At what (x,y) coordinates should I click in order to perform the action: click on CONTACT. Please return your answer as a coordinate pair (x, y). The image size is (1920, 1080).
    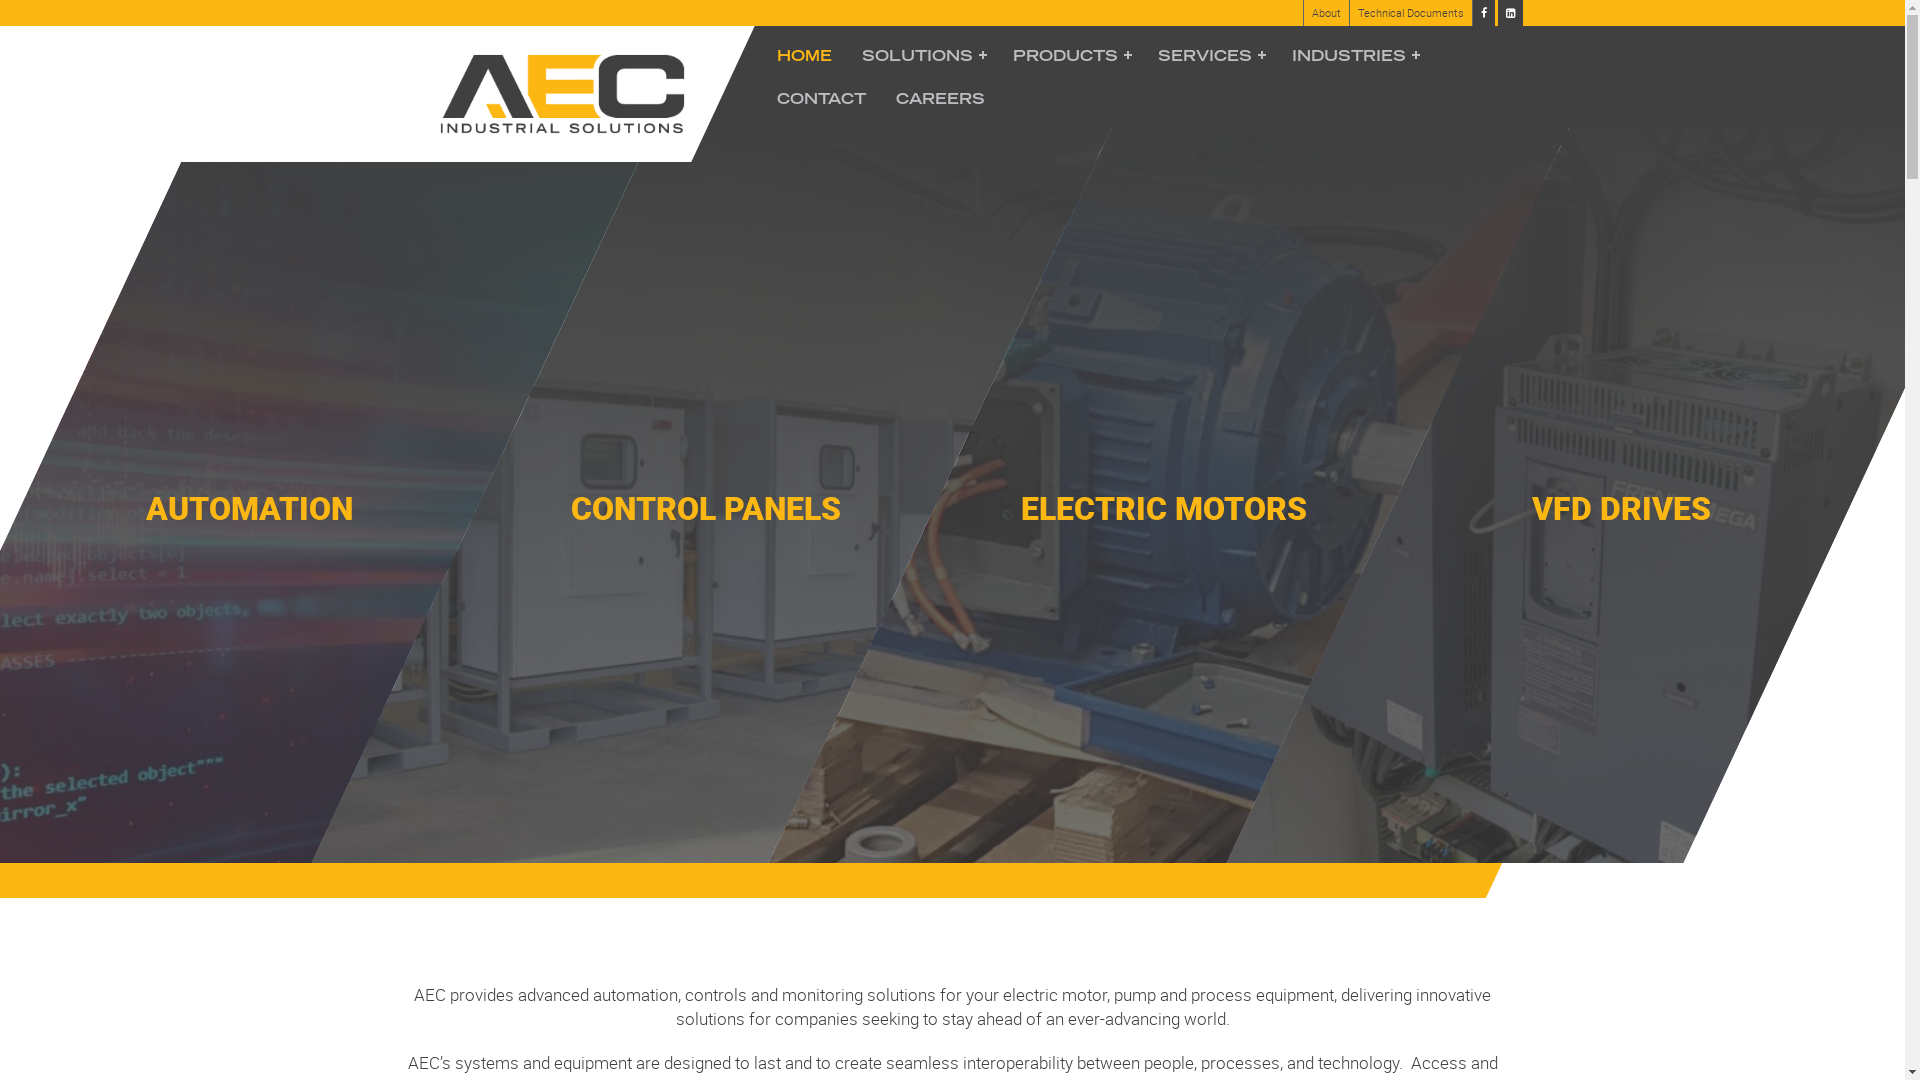
    Looking at the image, I should click on (822, 98).